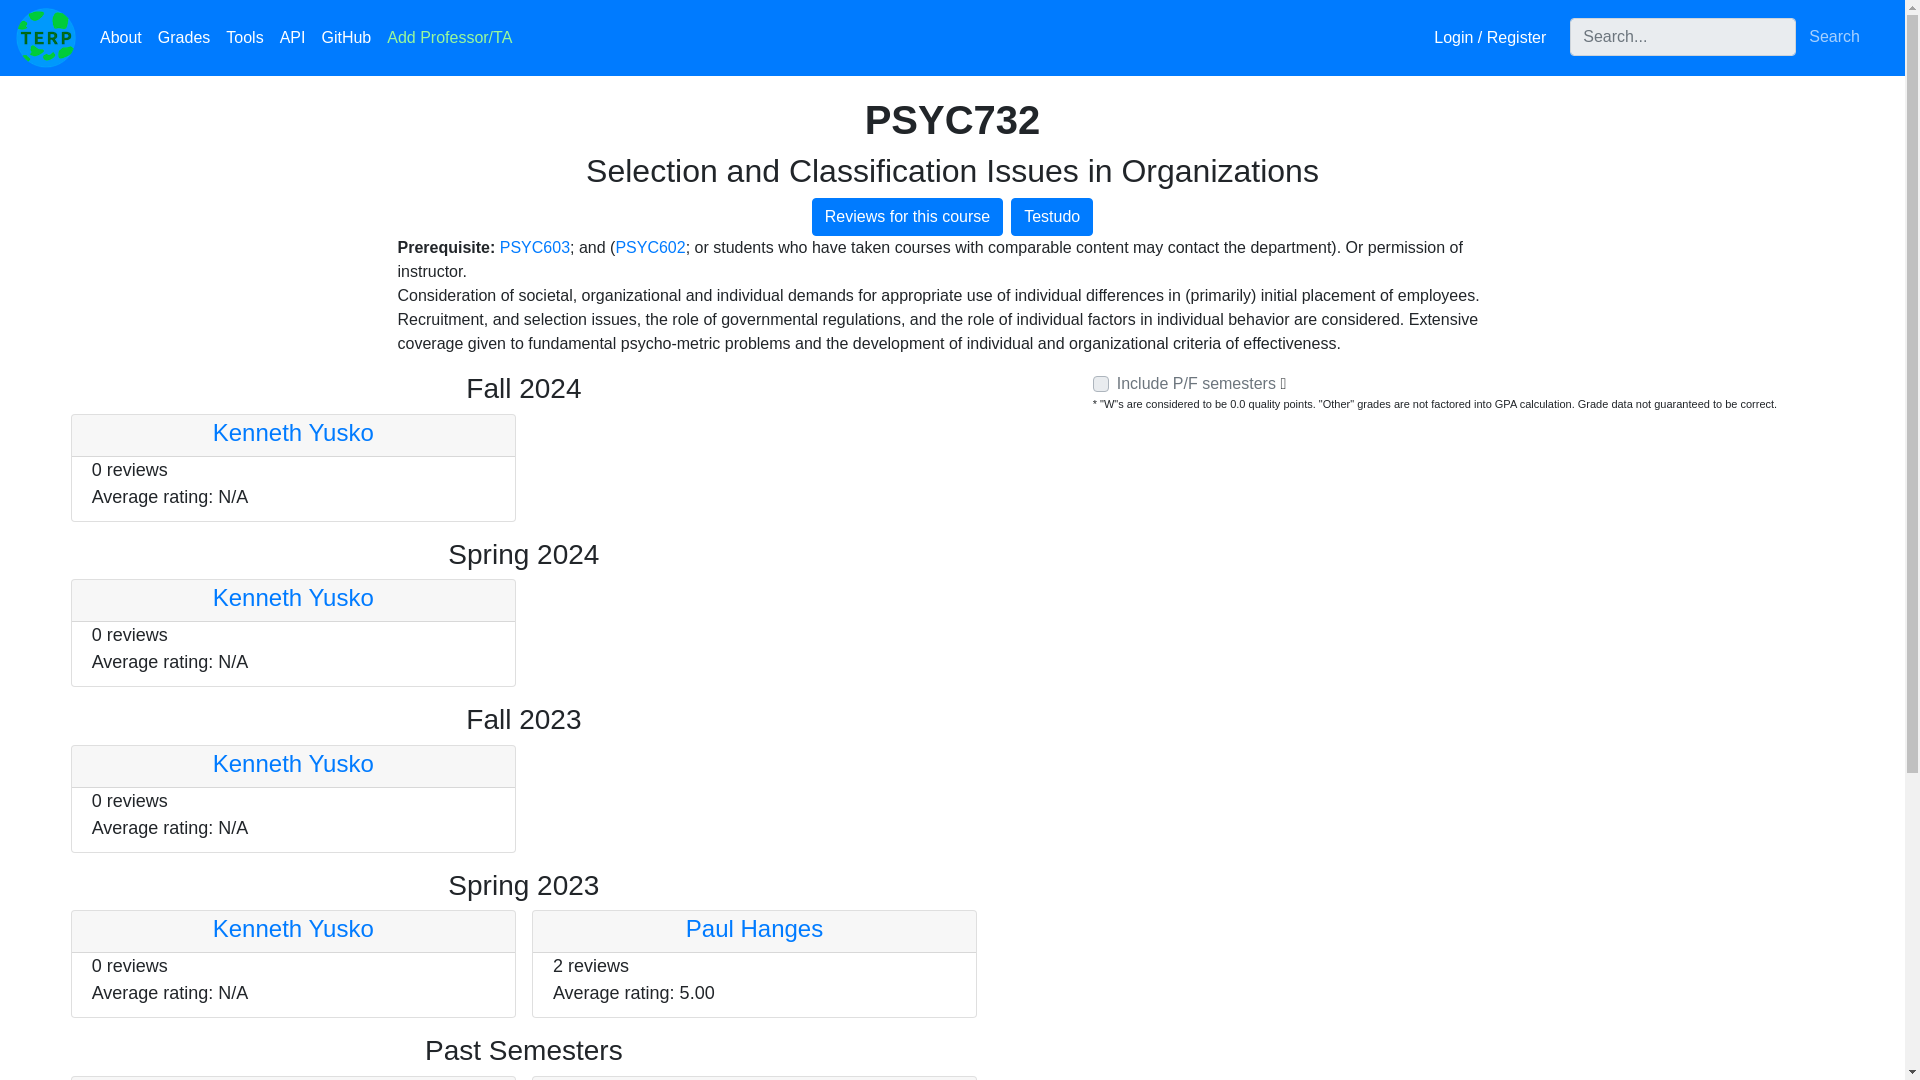 The width and height of the screenshot is (1920, 1080). What do you see at coordinates (120, 38) in the screenshot?
I see `About` at bounding box center [120, 38].